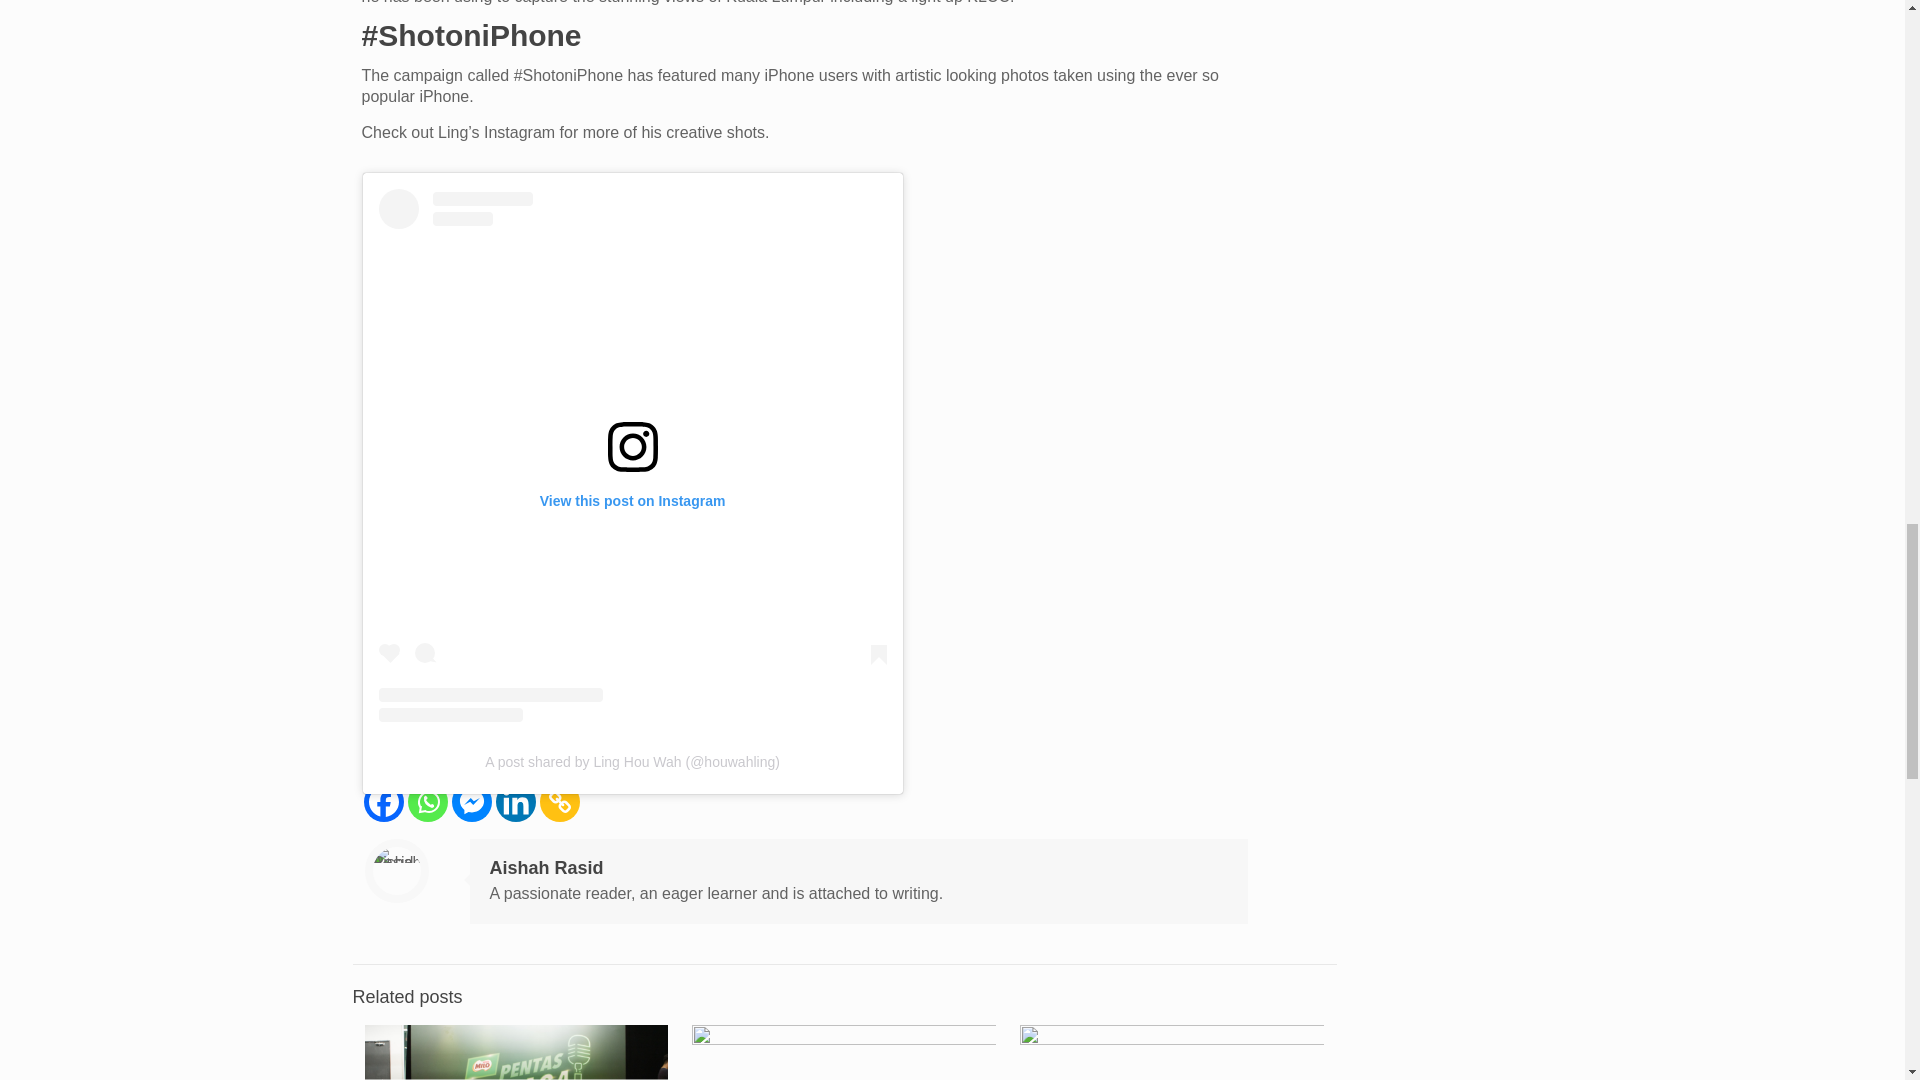 Image resolution: width=1920 pixels, height=1080 pixels. What do you see at coordinates (559, 801) in the screenshot?
I see `Copy Link` at bounding box center [559, 801].